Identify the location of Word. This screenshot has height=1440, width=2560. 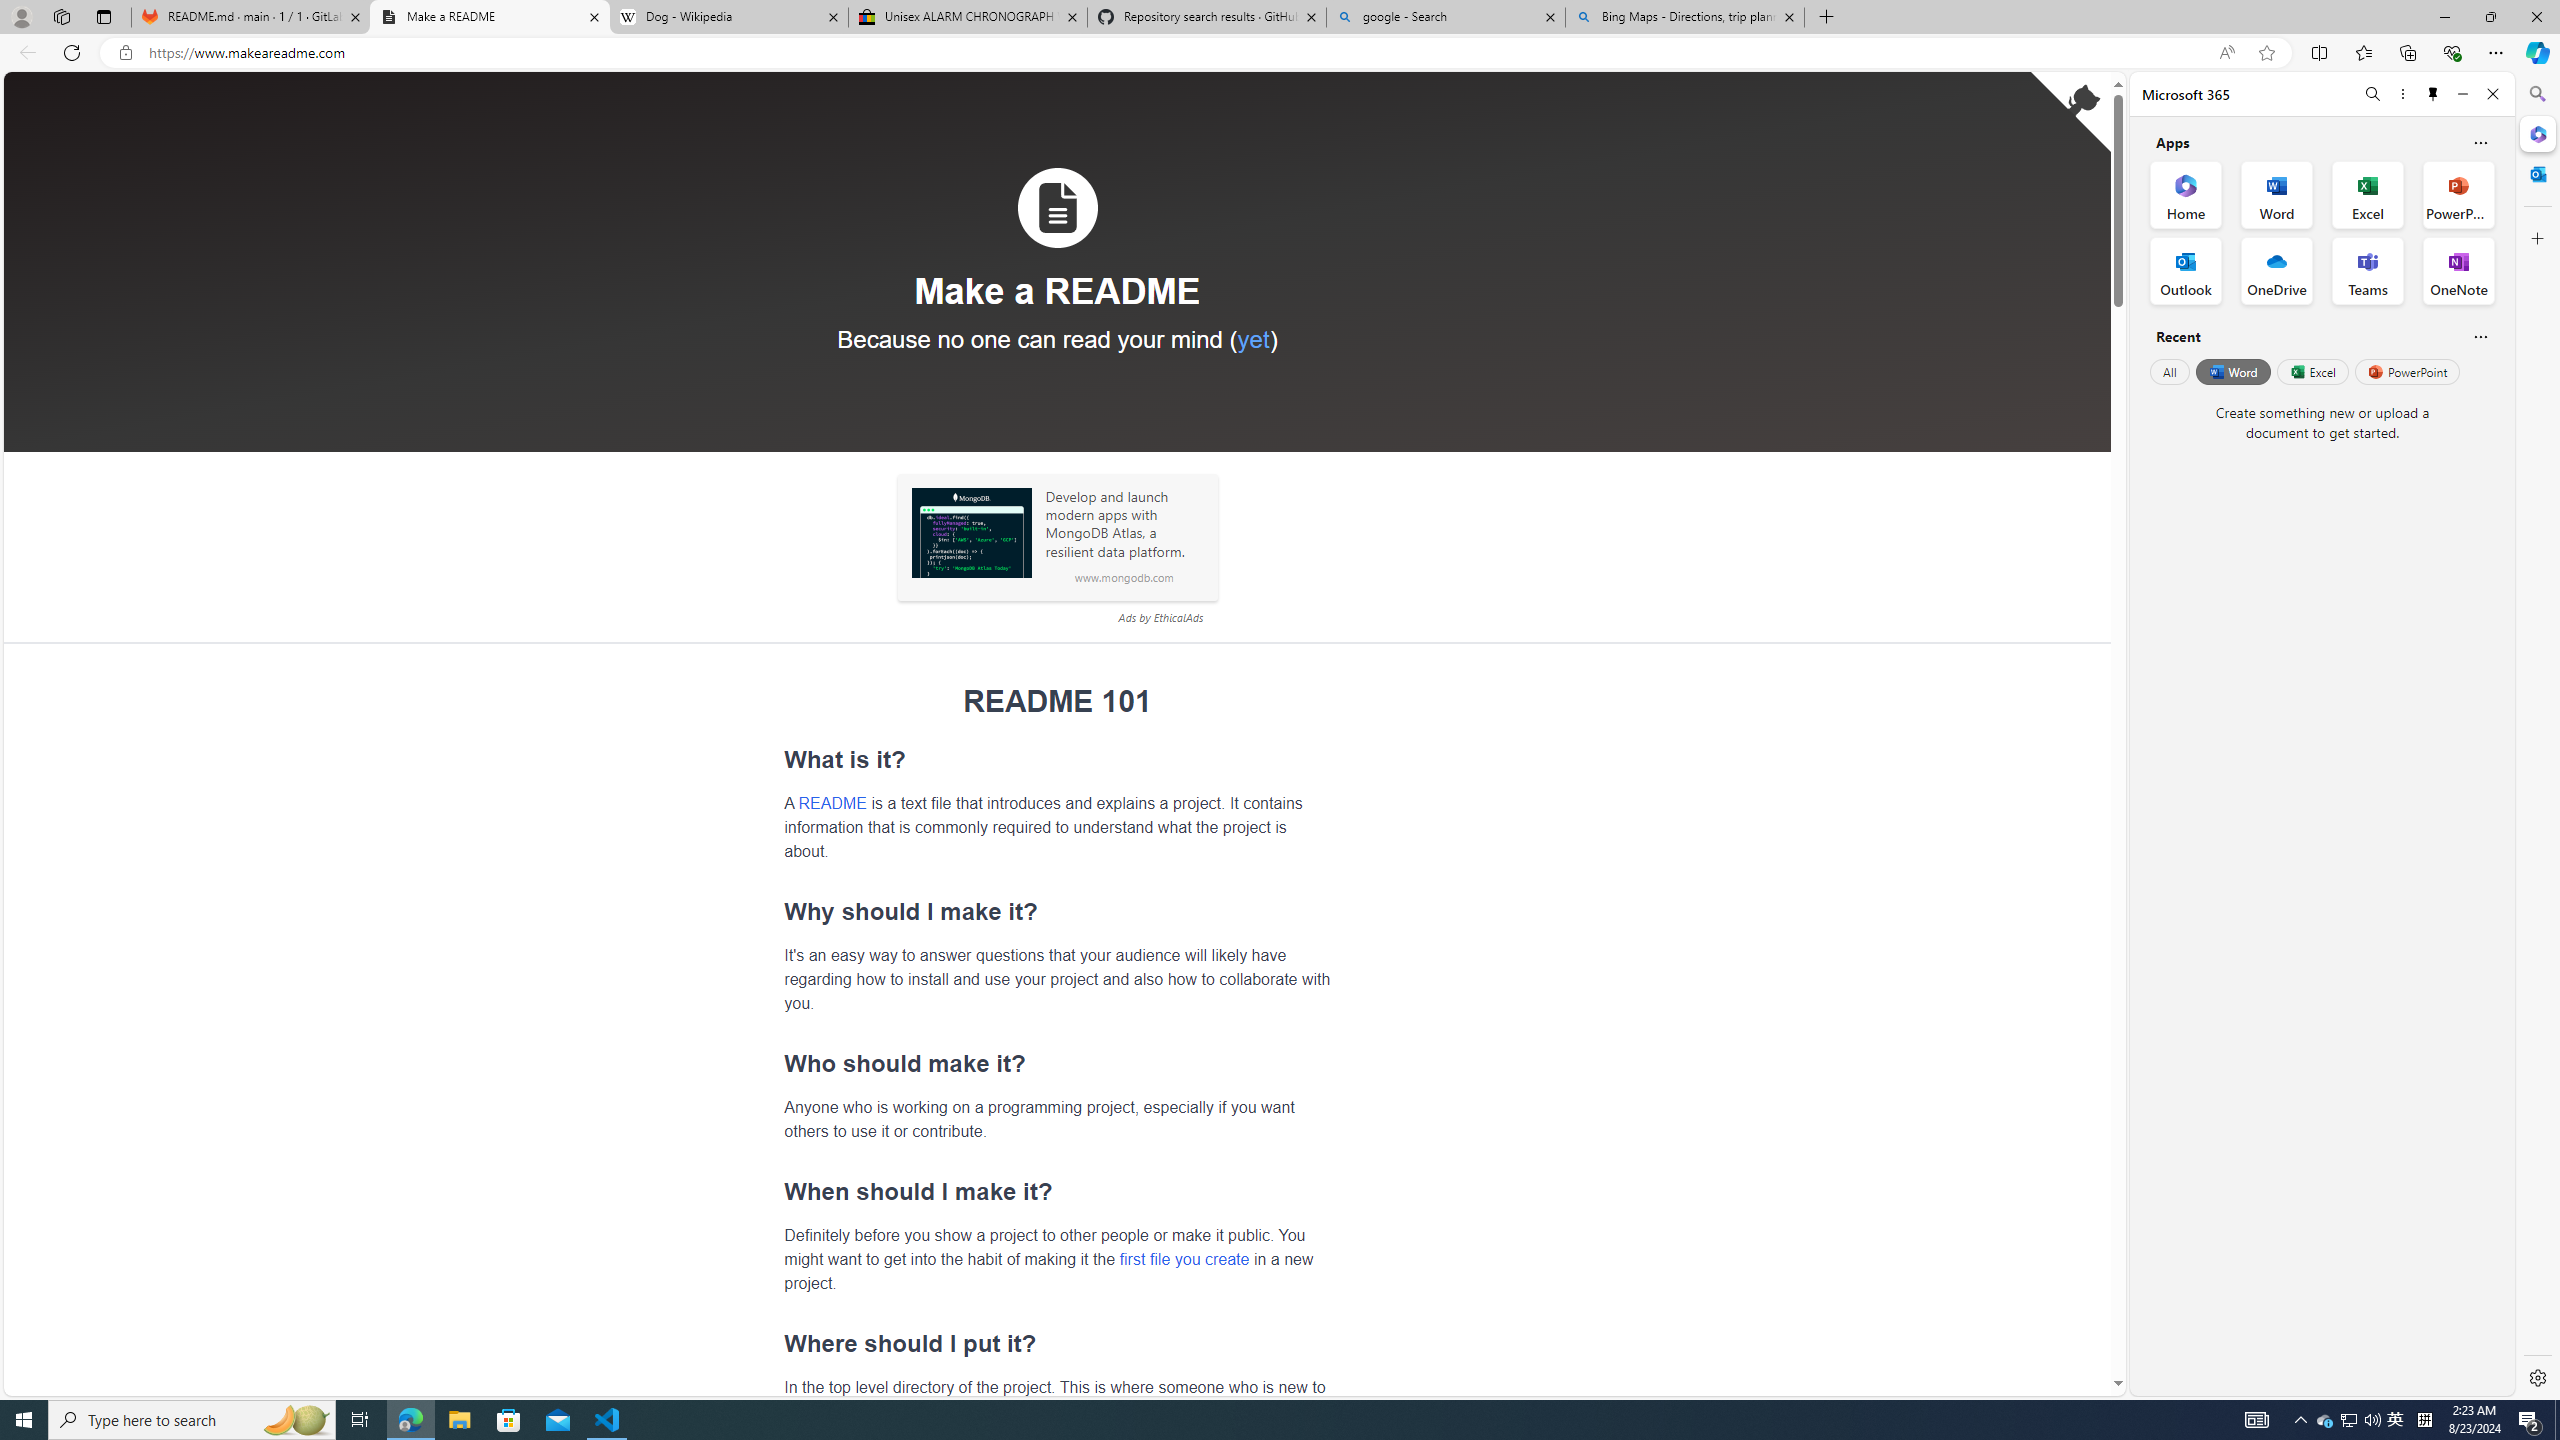
(2232, 371).